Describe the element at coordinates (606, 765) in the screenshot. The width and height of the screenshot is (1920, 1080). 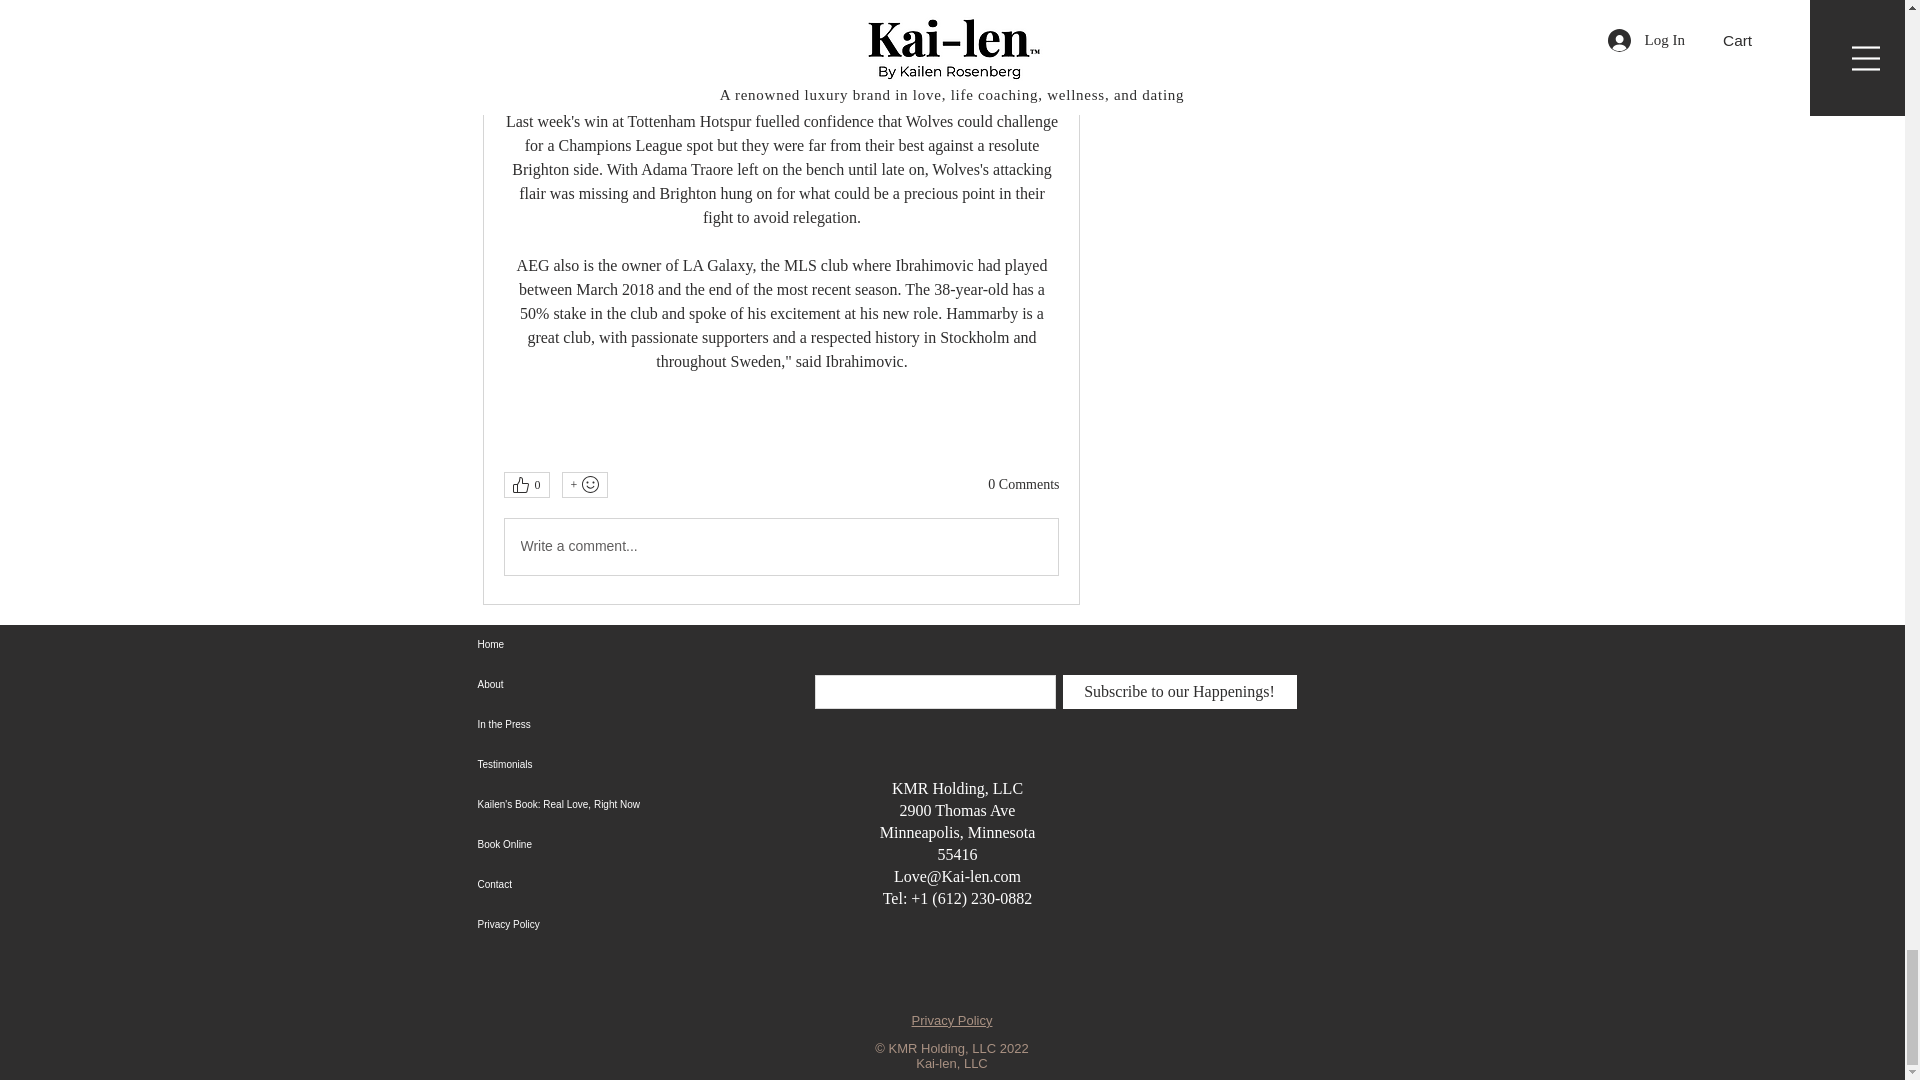
I see `Testimonials` at that location.